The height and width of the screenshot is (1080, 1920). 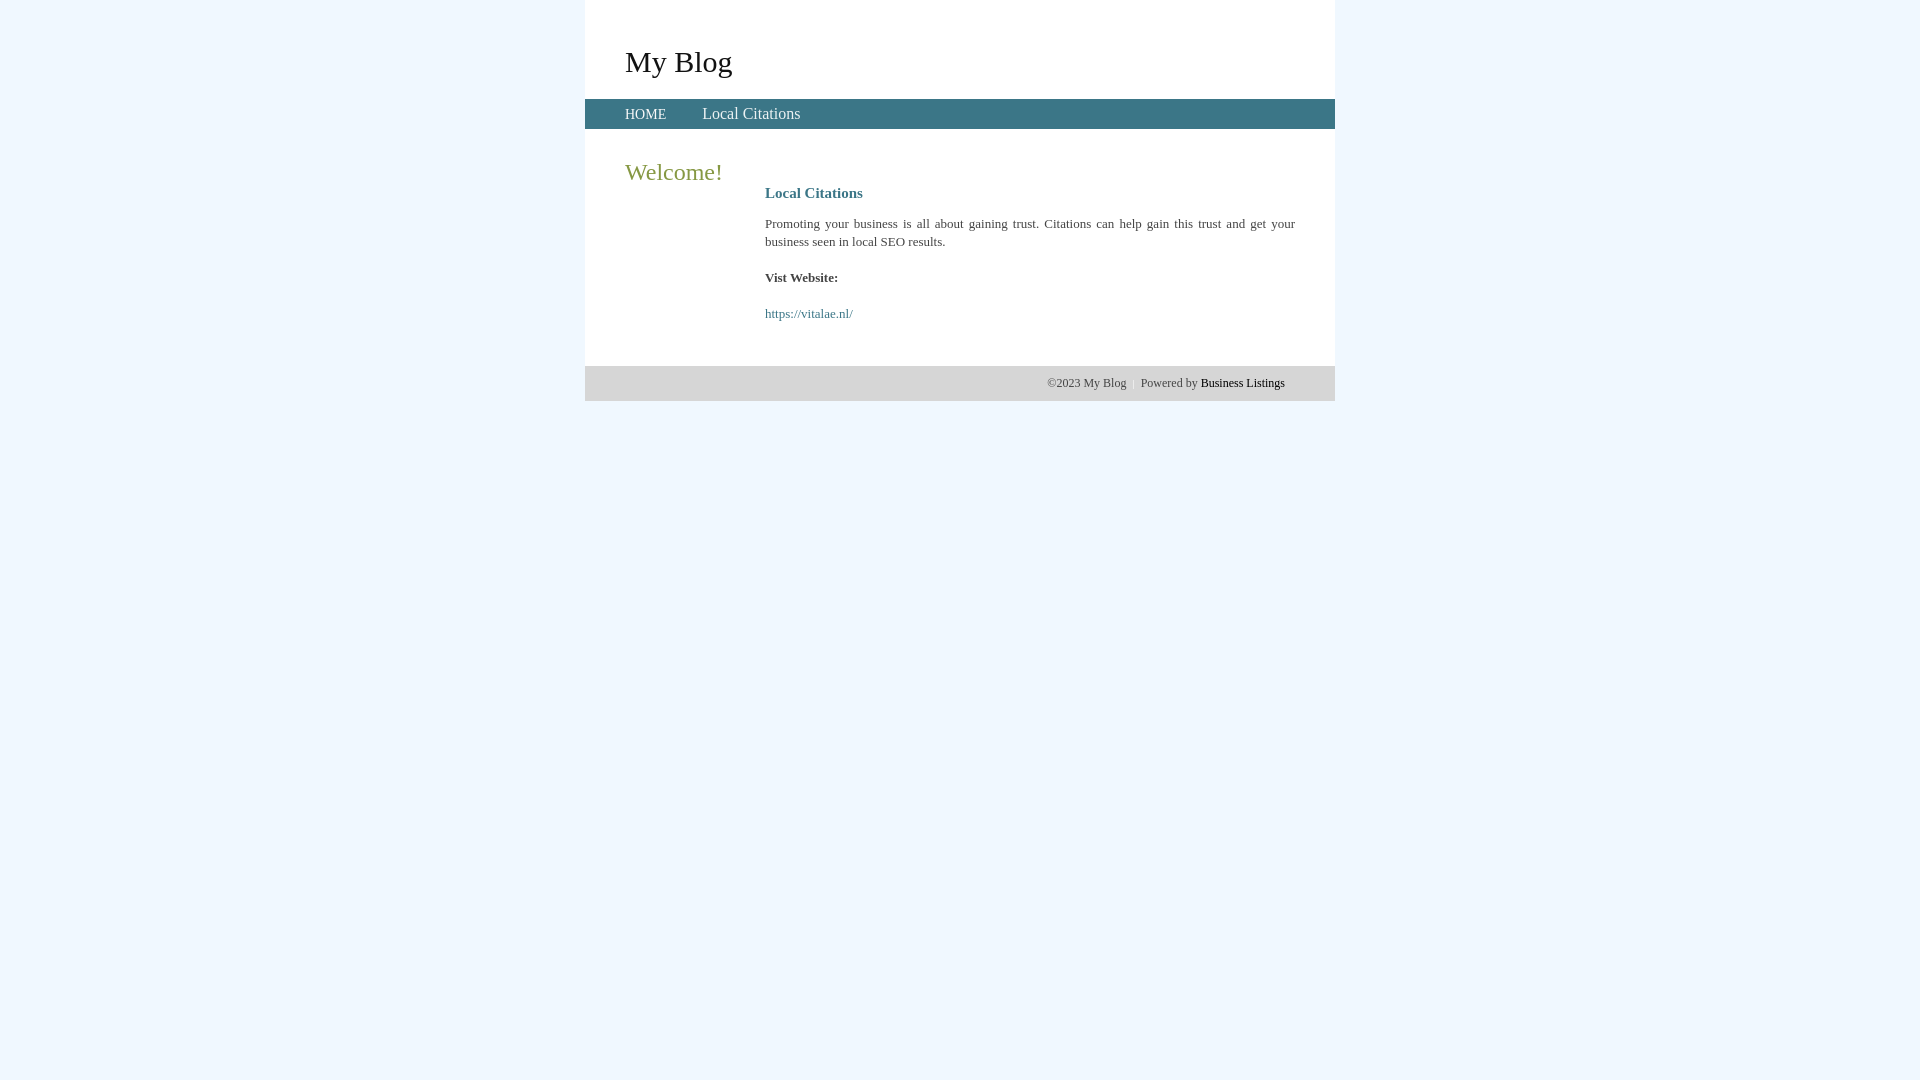 What do you see at coordinates (751, 114) in the screenshot?
I see `Local Citations` at bounding box center [751, 114].